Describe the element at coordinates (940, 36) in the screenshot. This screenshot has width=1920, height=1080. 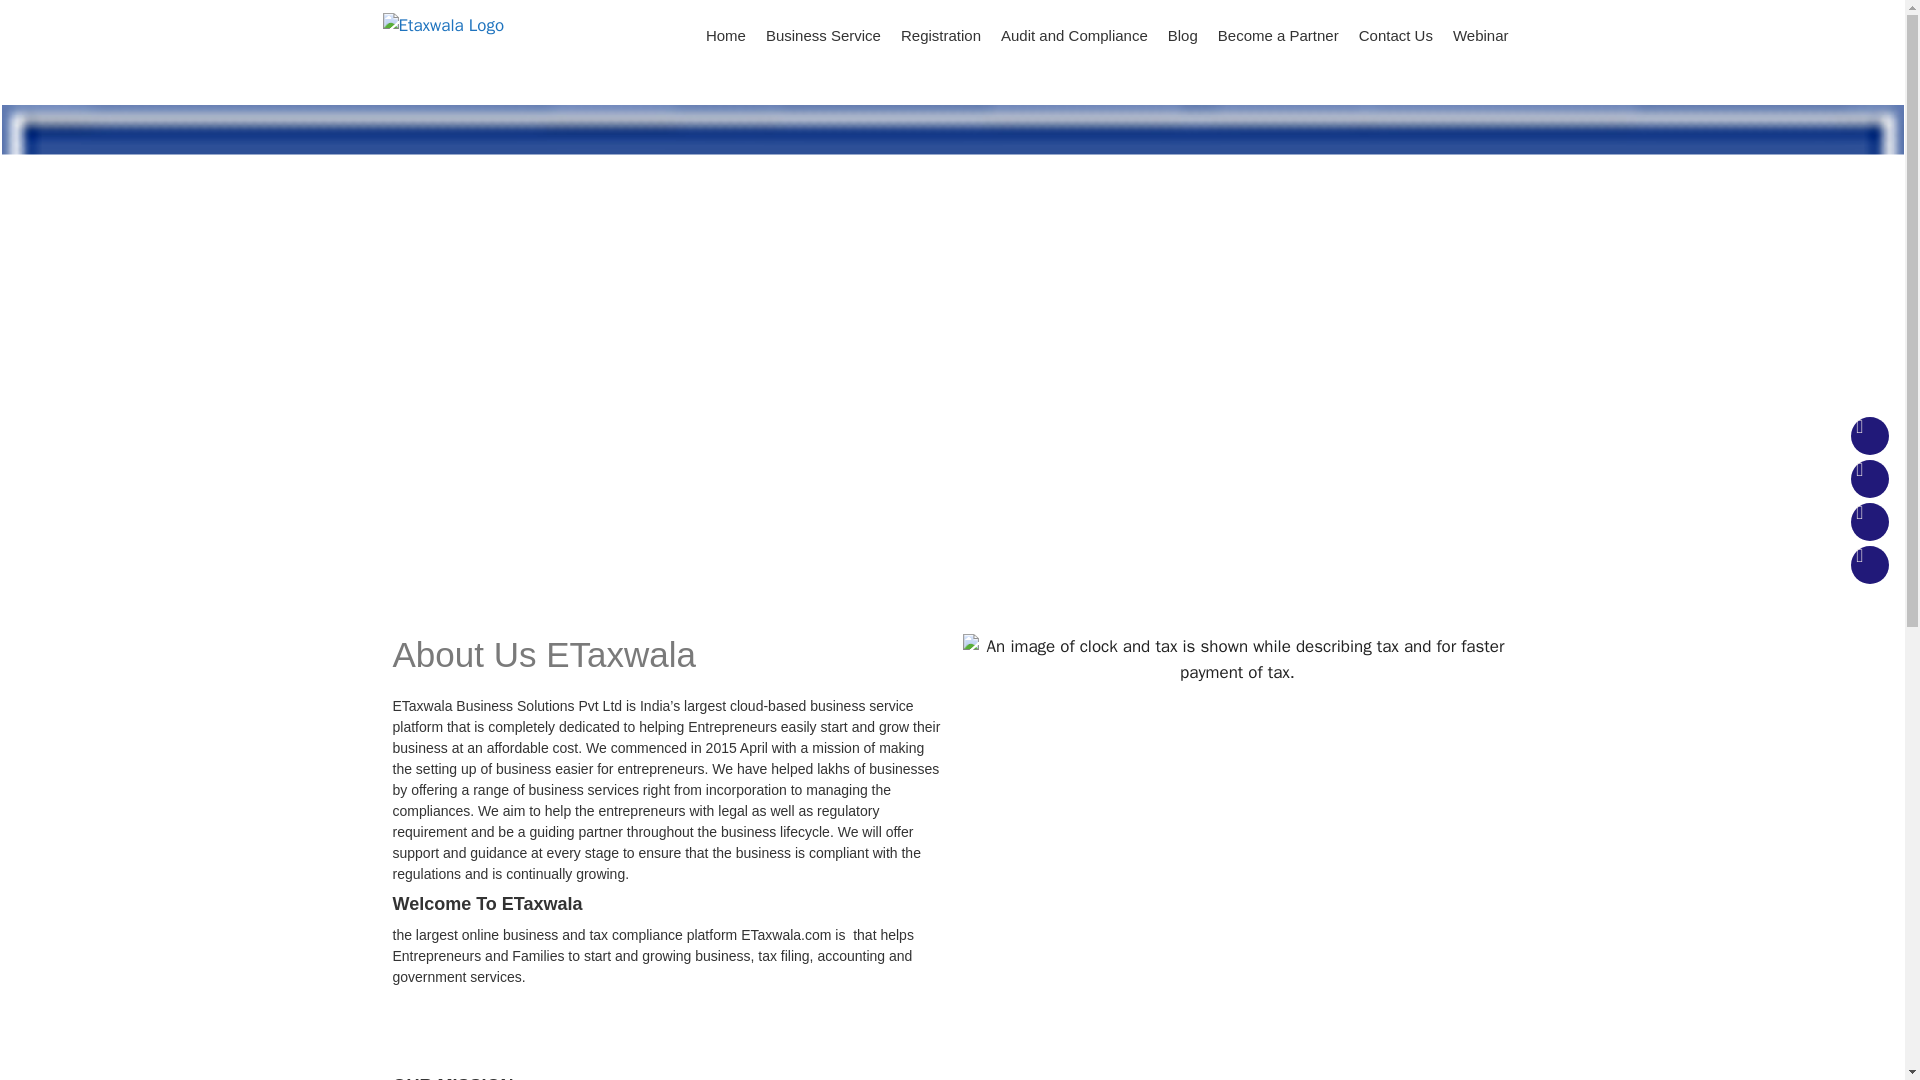
I see `Registration` at that location.